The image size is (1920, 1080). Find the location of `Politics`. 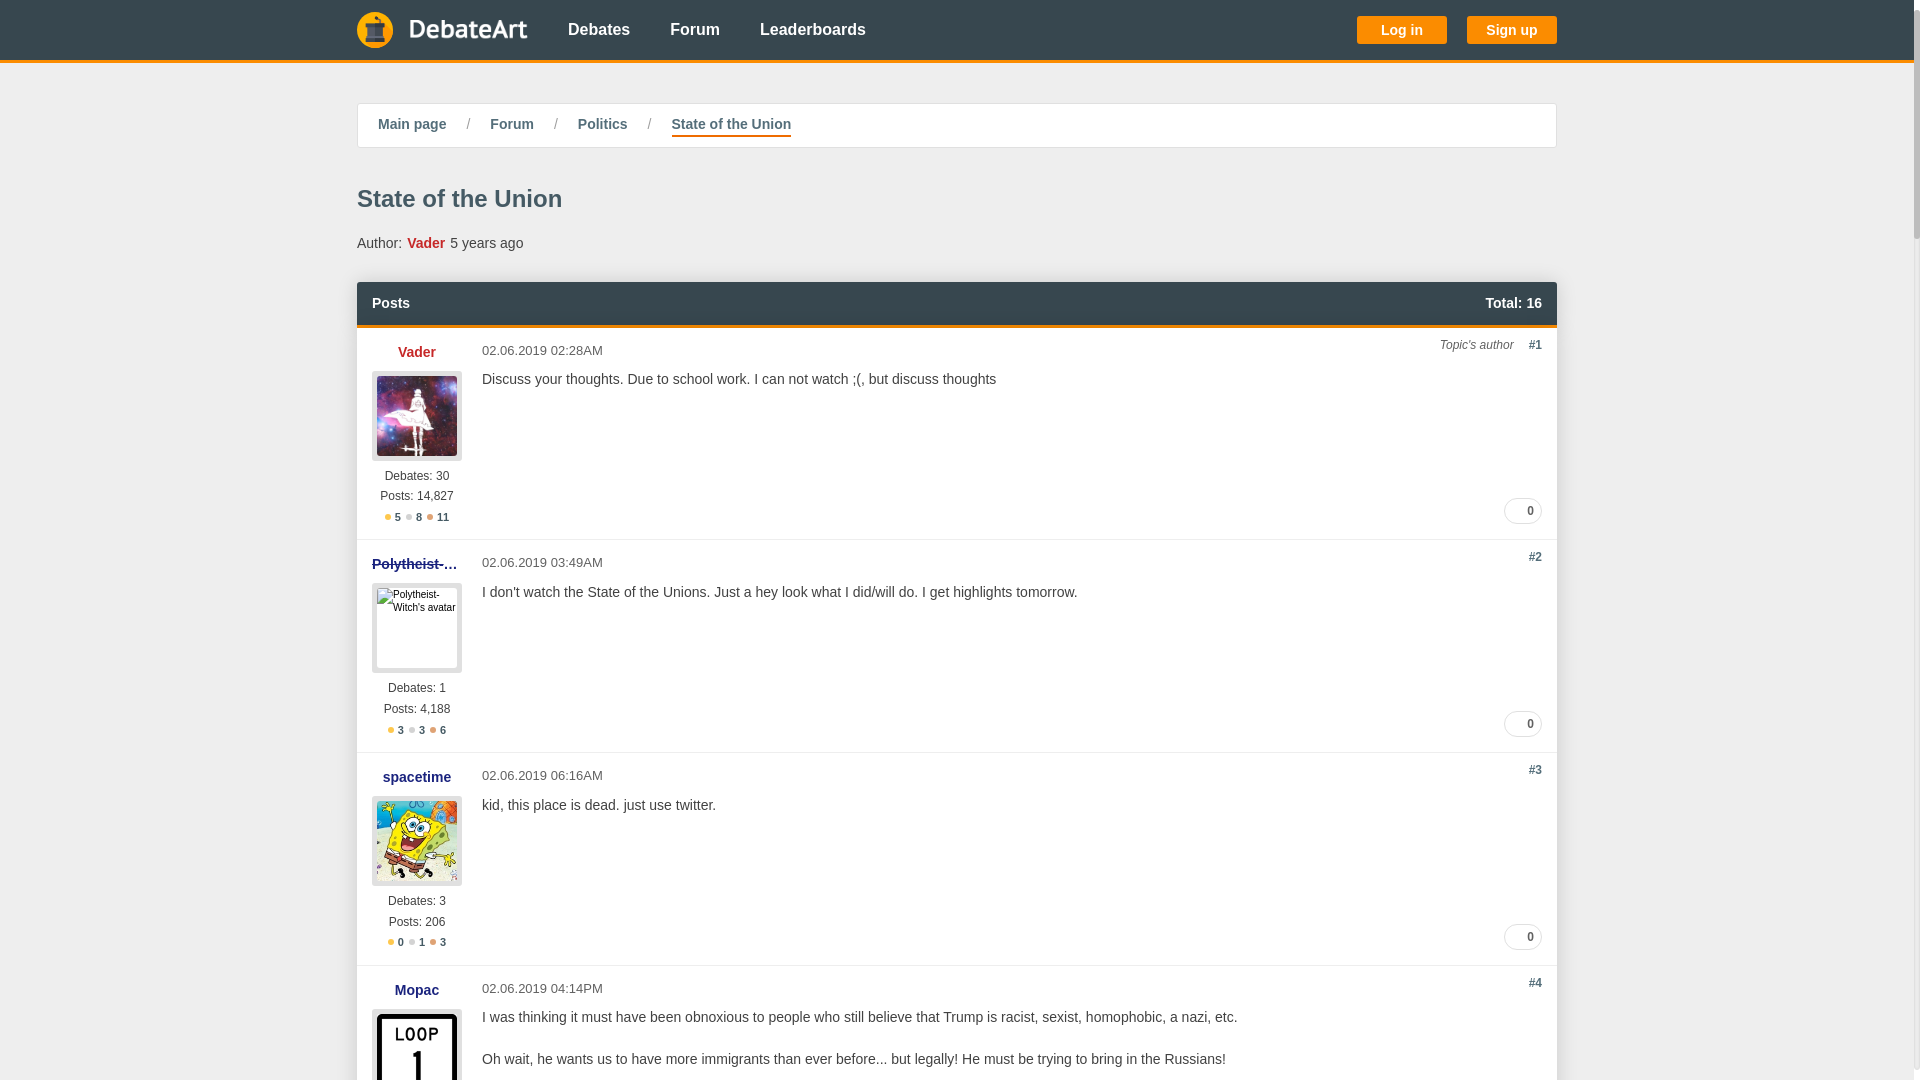

Politics is located at coordinates (602, 126).